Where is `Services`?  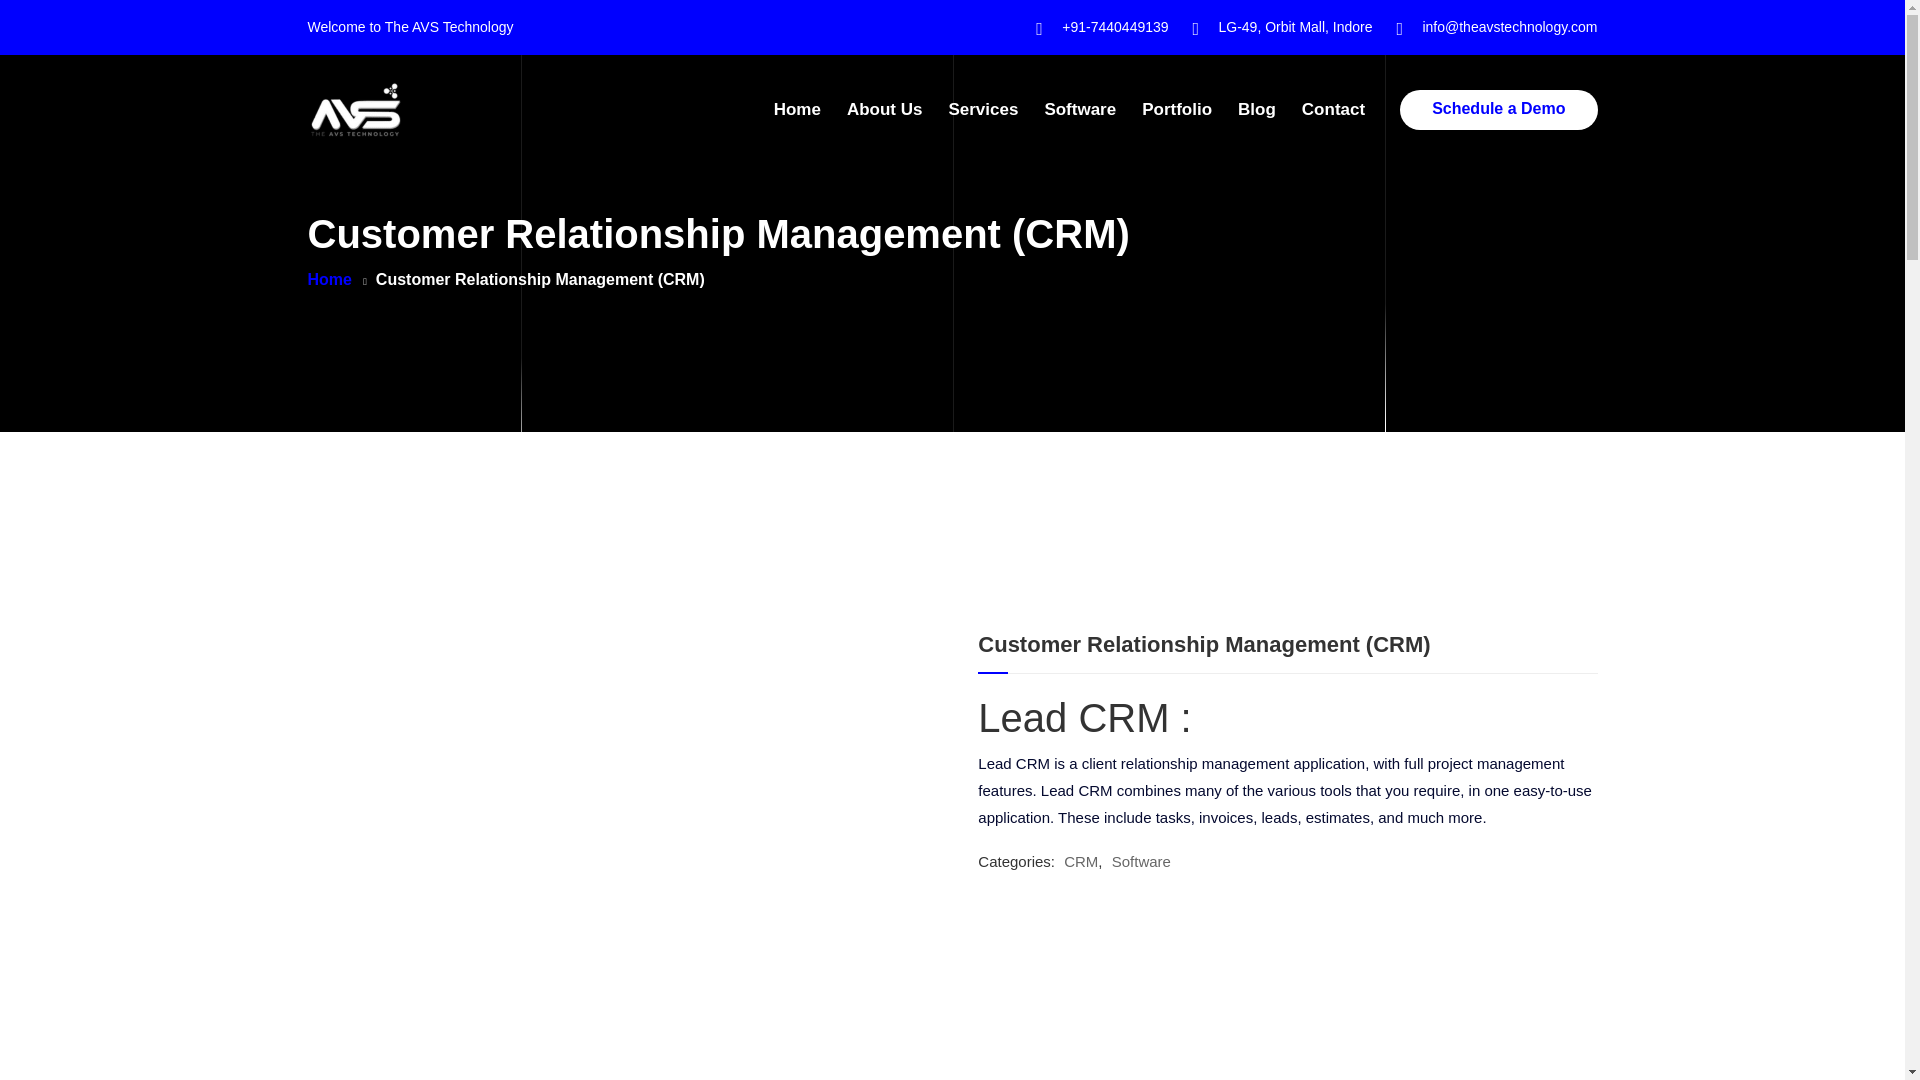 Services is located at coordinates (982, 110).